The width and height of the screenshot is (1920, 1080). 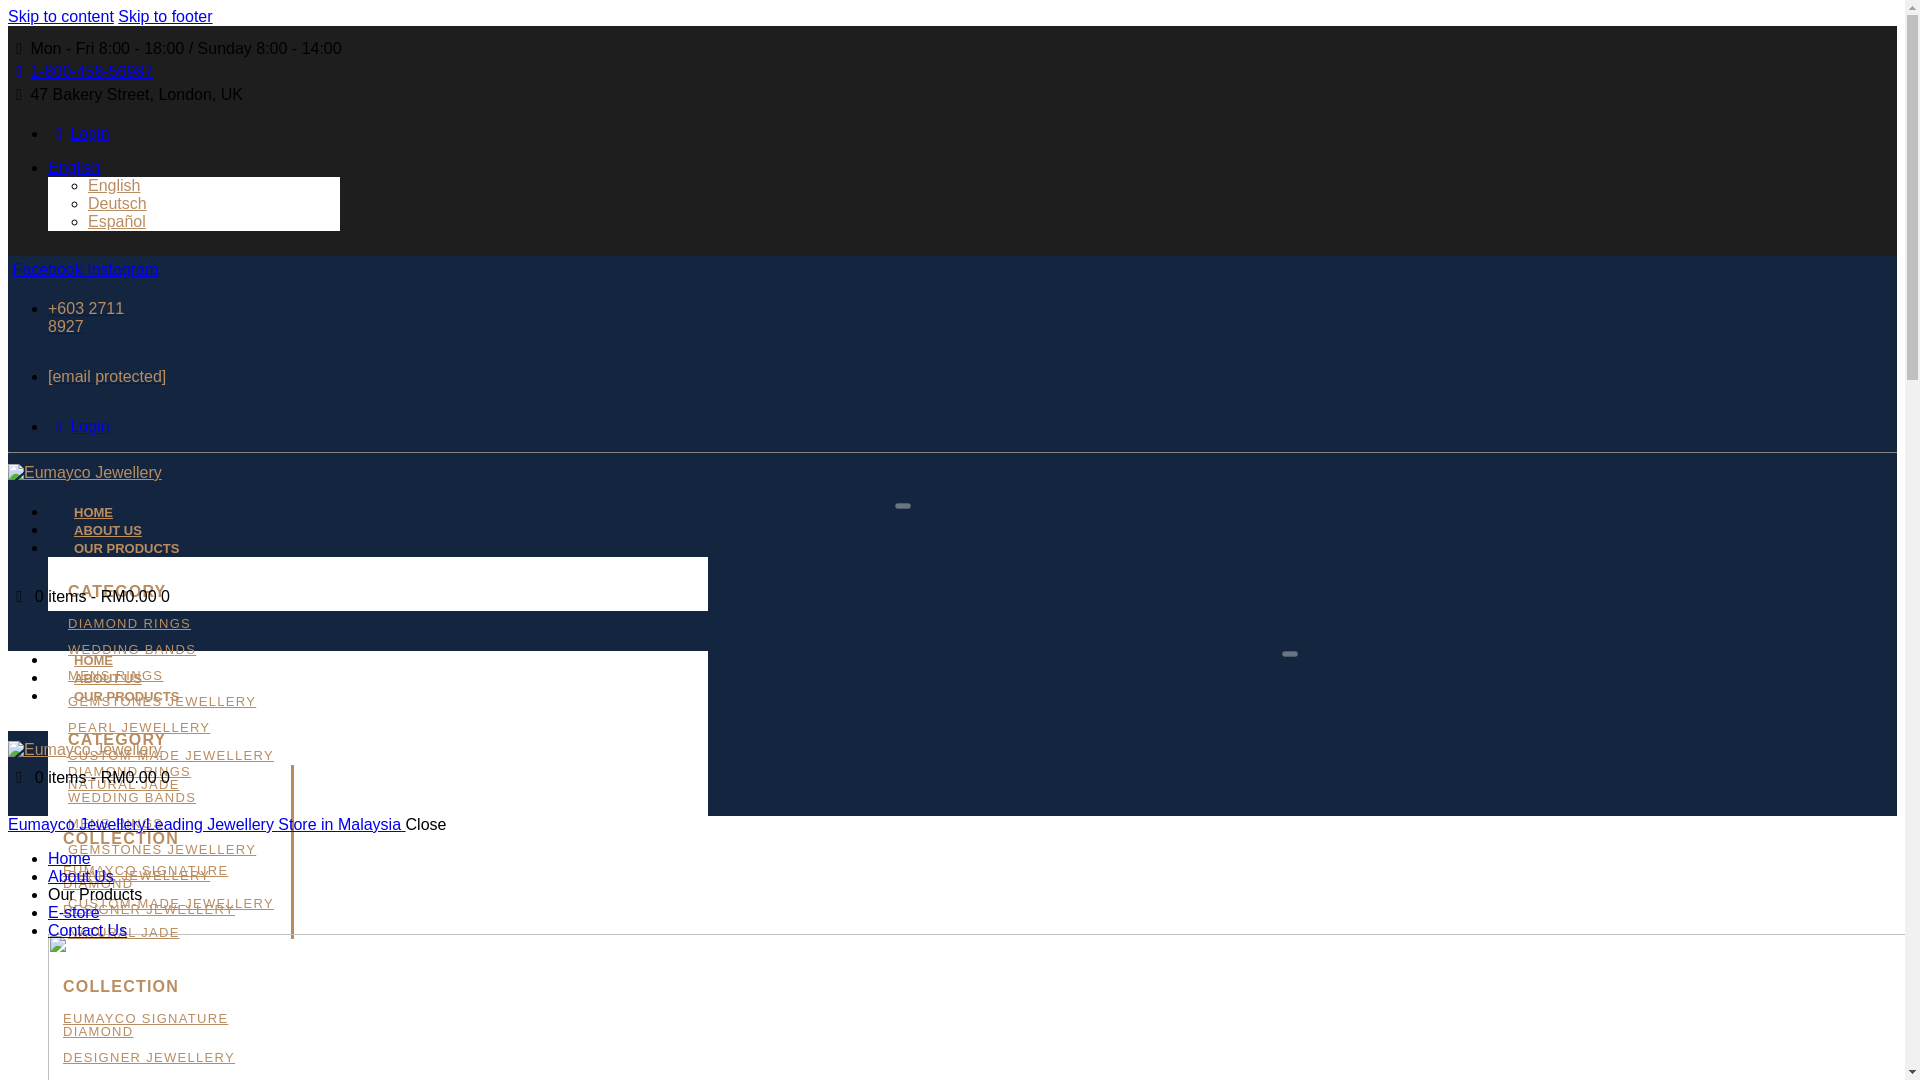 What do you see at coordinates (114, 186) in the screenshot?
I see `English` at bounding box center [114, 186].